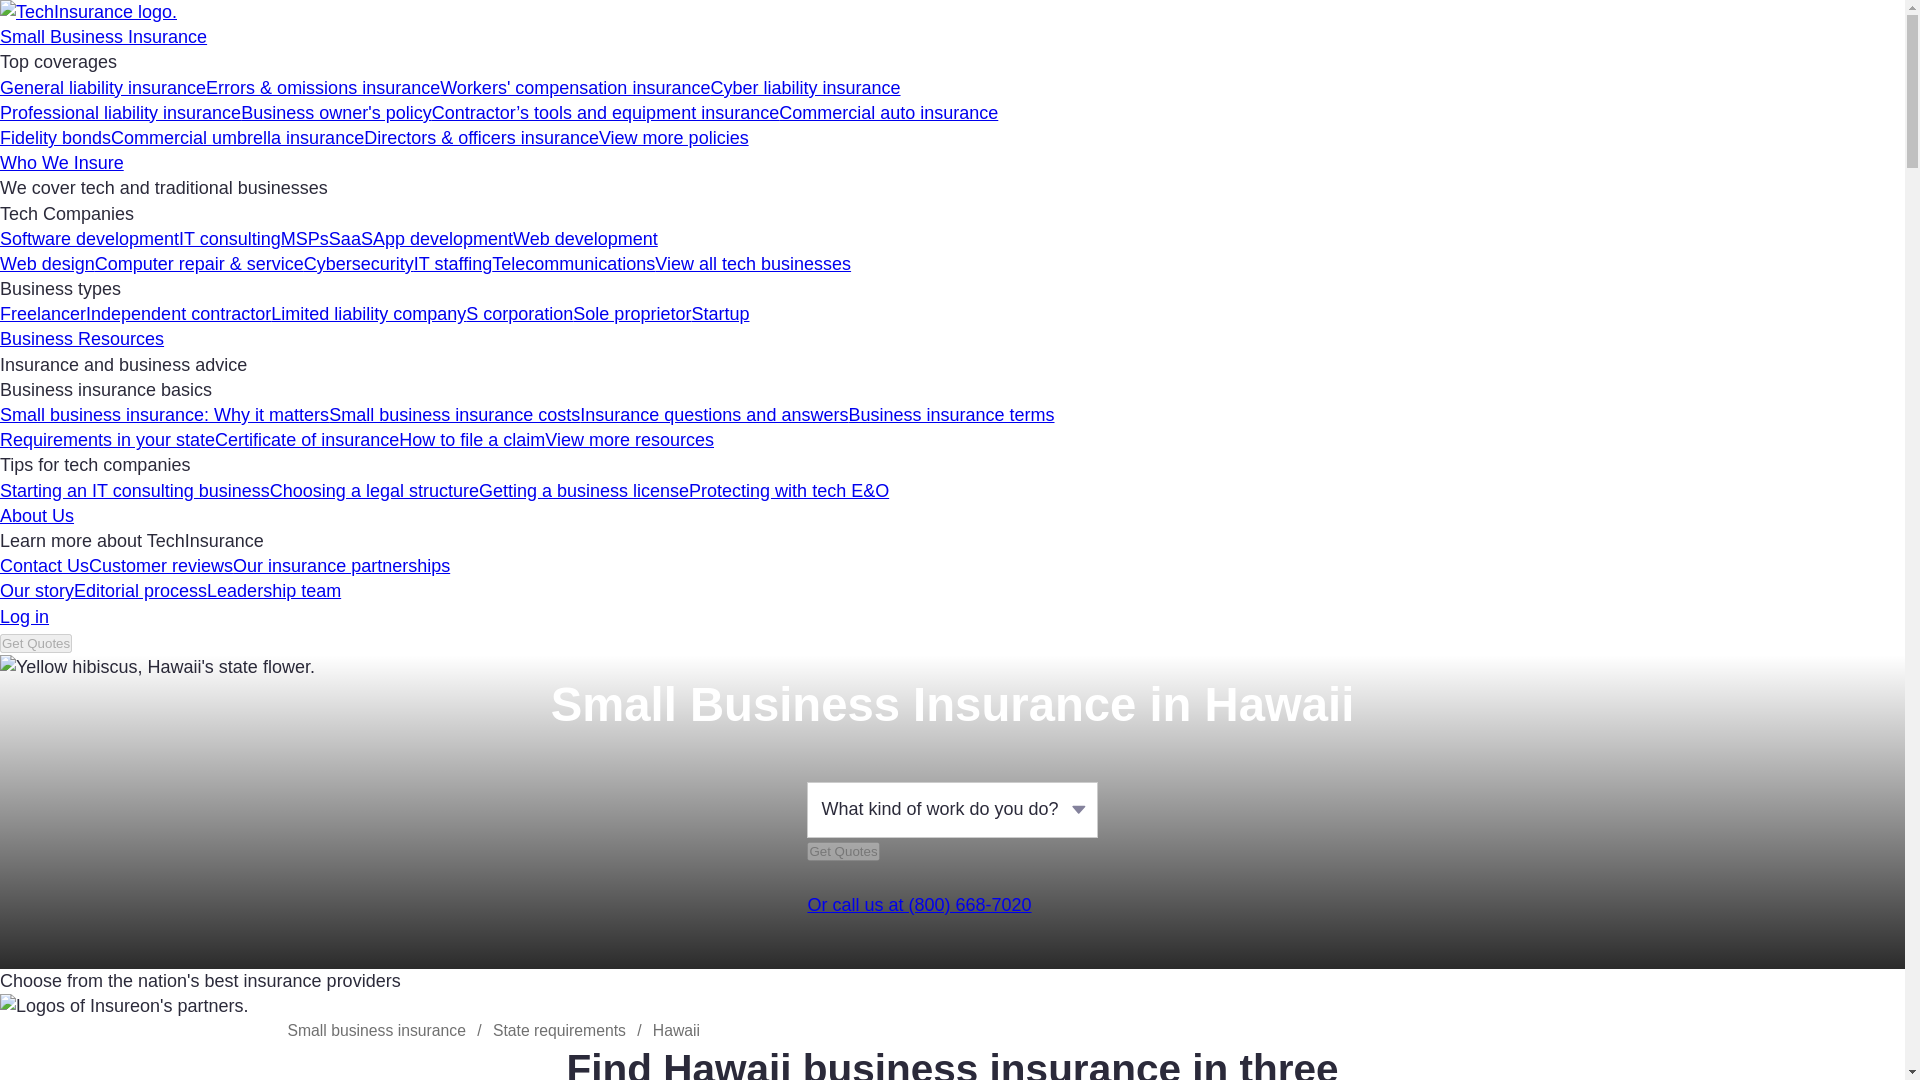 The height and width of the screenshot is (1080, 1920). What do you see at coordinates (519, 314) in the screenshot?
I see `S corporation` at bounding box center [519, 314].